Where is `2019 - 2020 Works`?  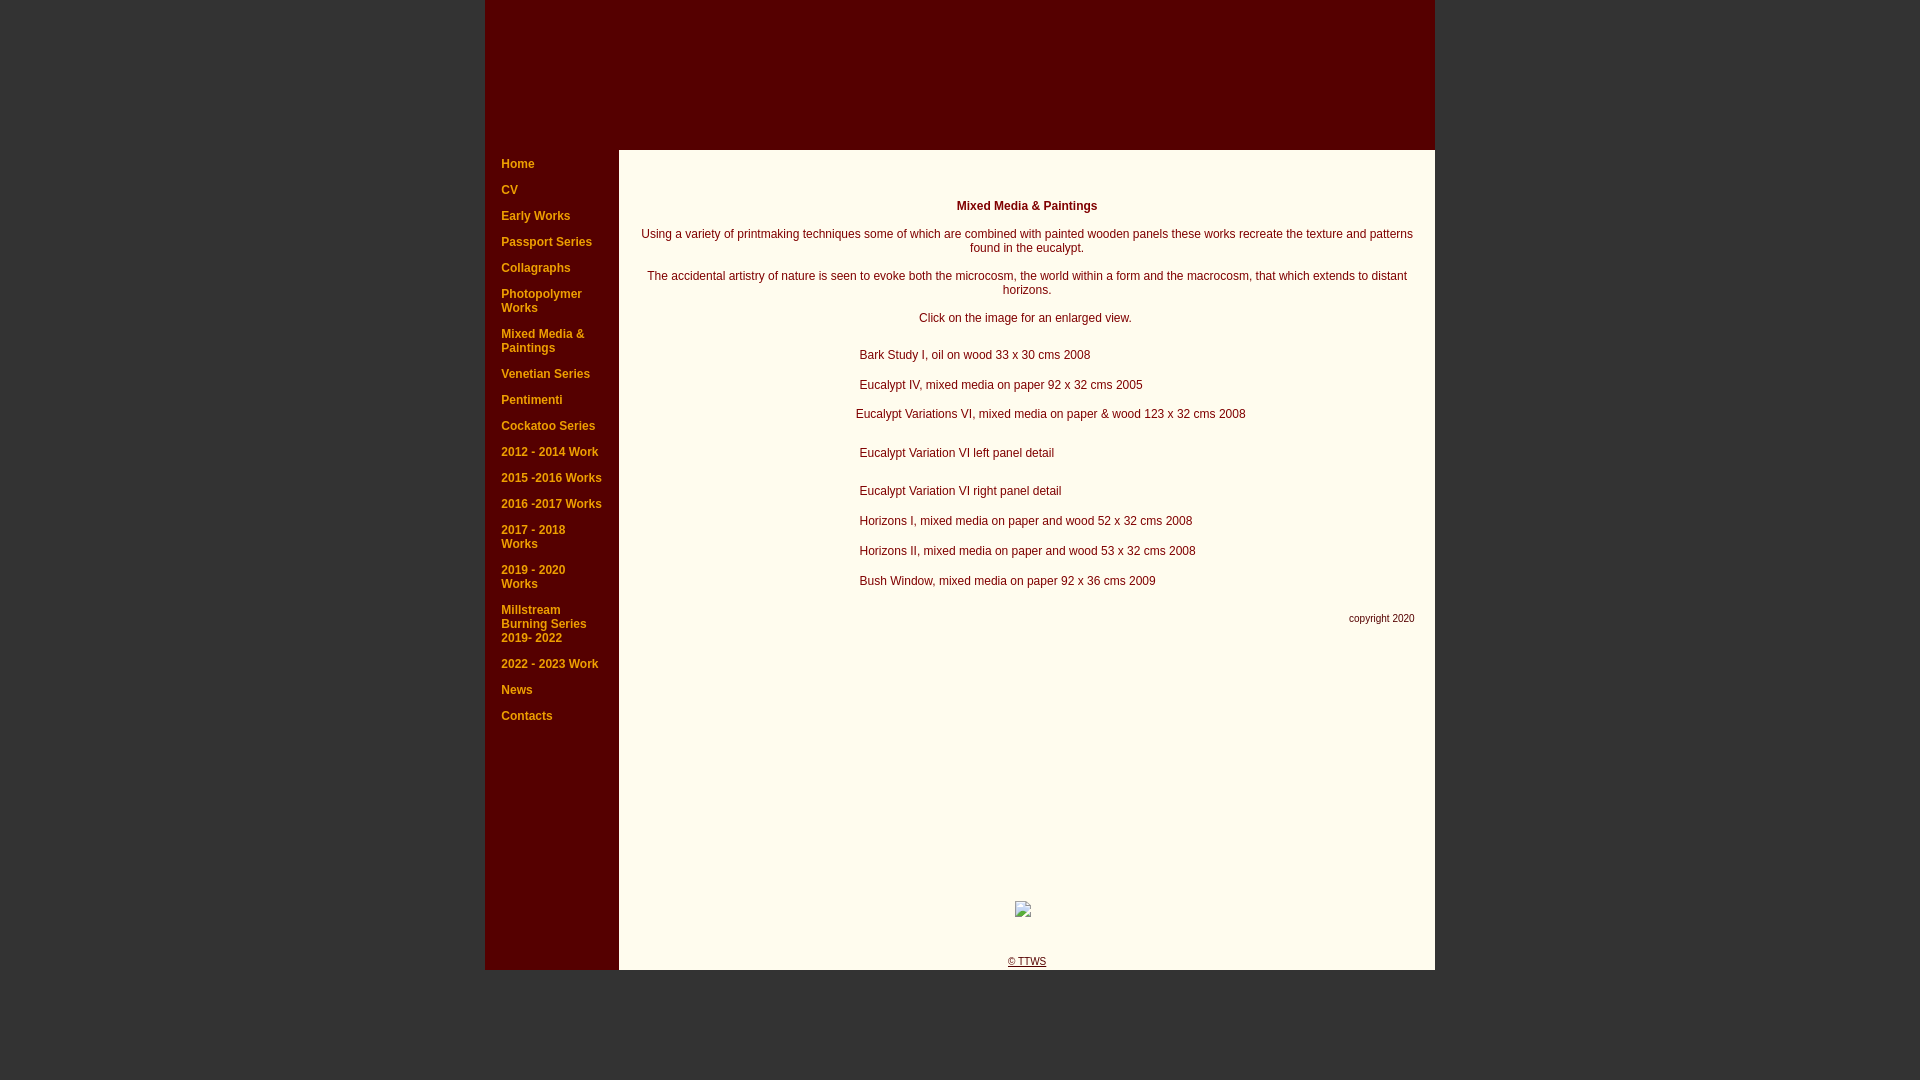 2019 - 2020 Works is located at coordinates (552, 577).